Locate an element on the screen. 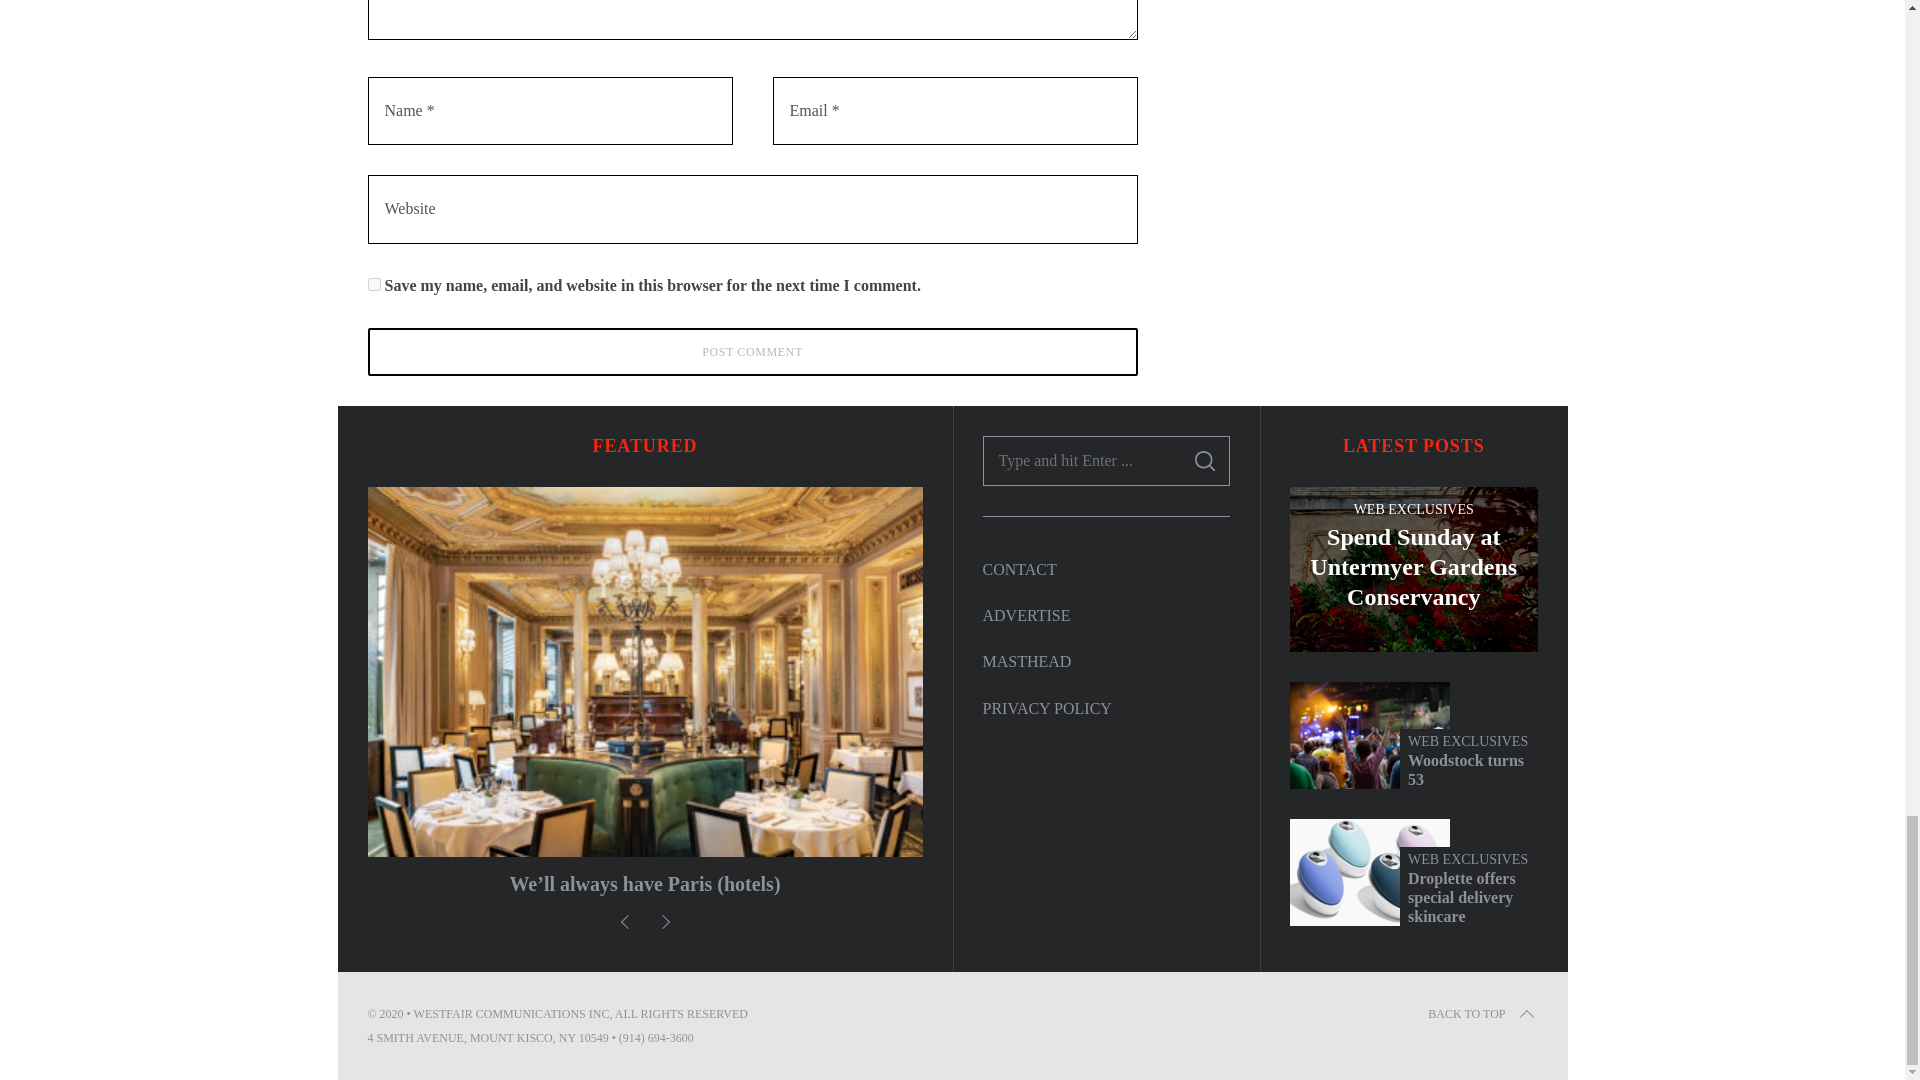  yes is located at coordinates (374, 284).